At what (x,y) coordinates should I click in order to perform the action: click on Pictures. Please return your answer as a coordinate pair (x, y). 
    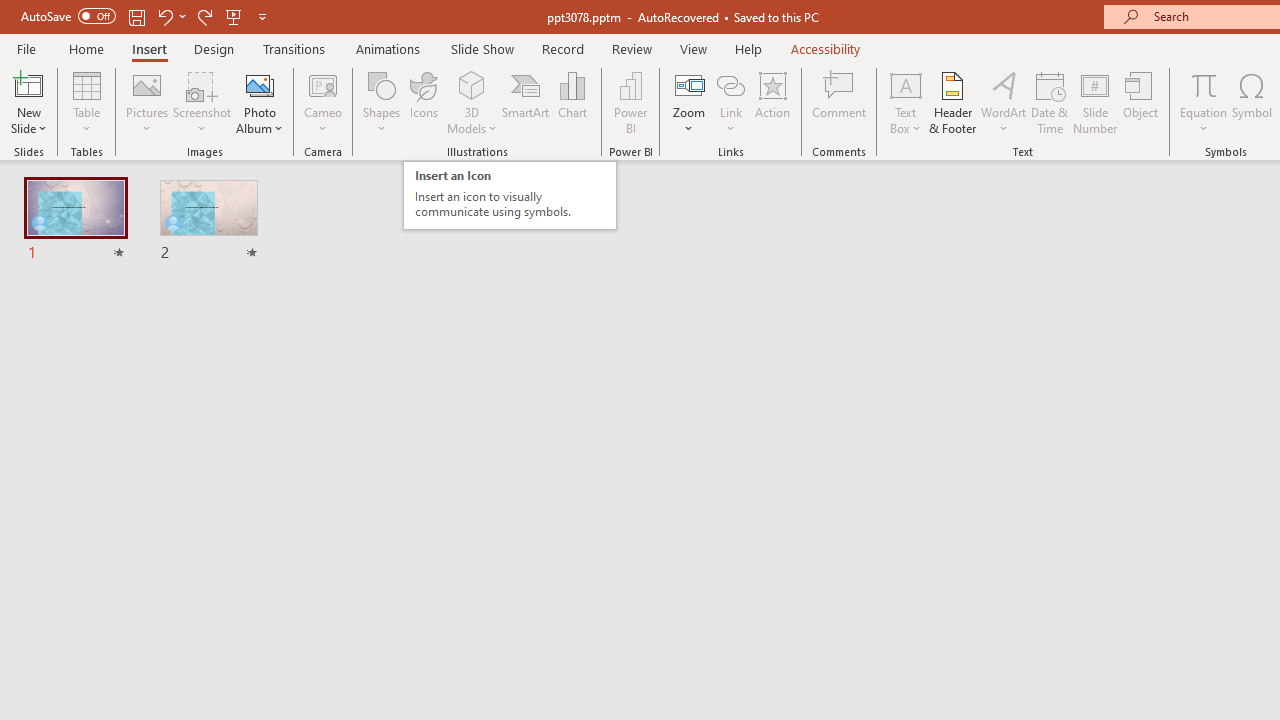
    Looking at the image, I should click on (148, 102).